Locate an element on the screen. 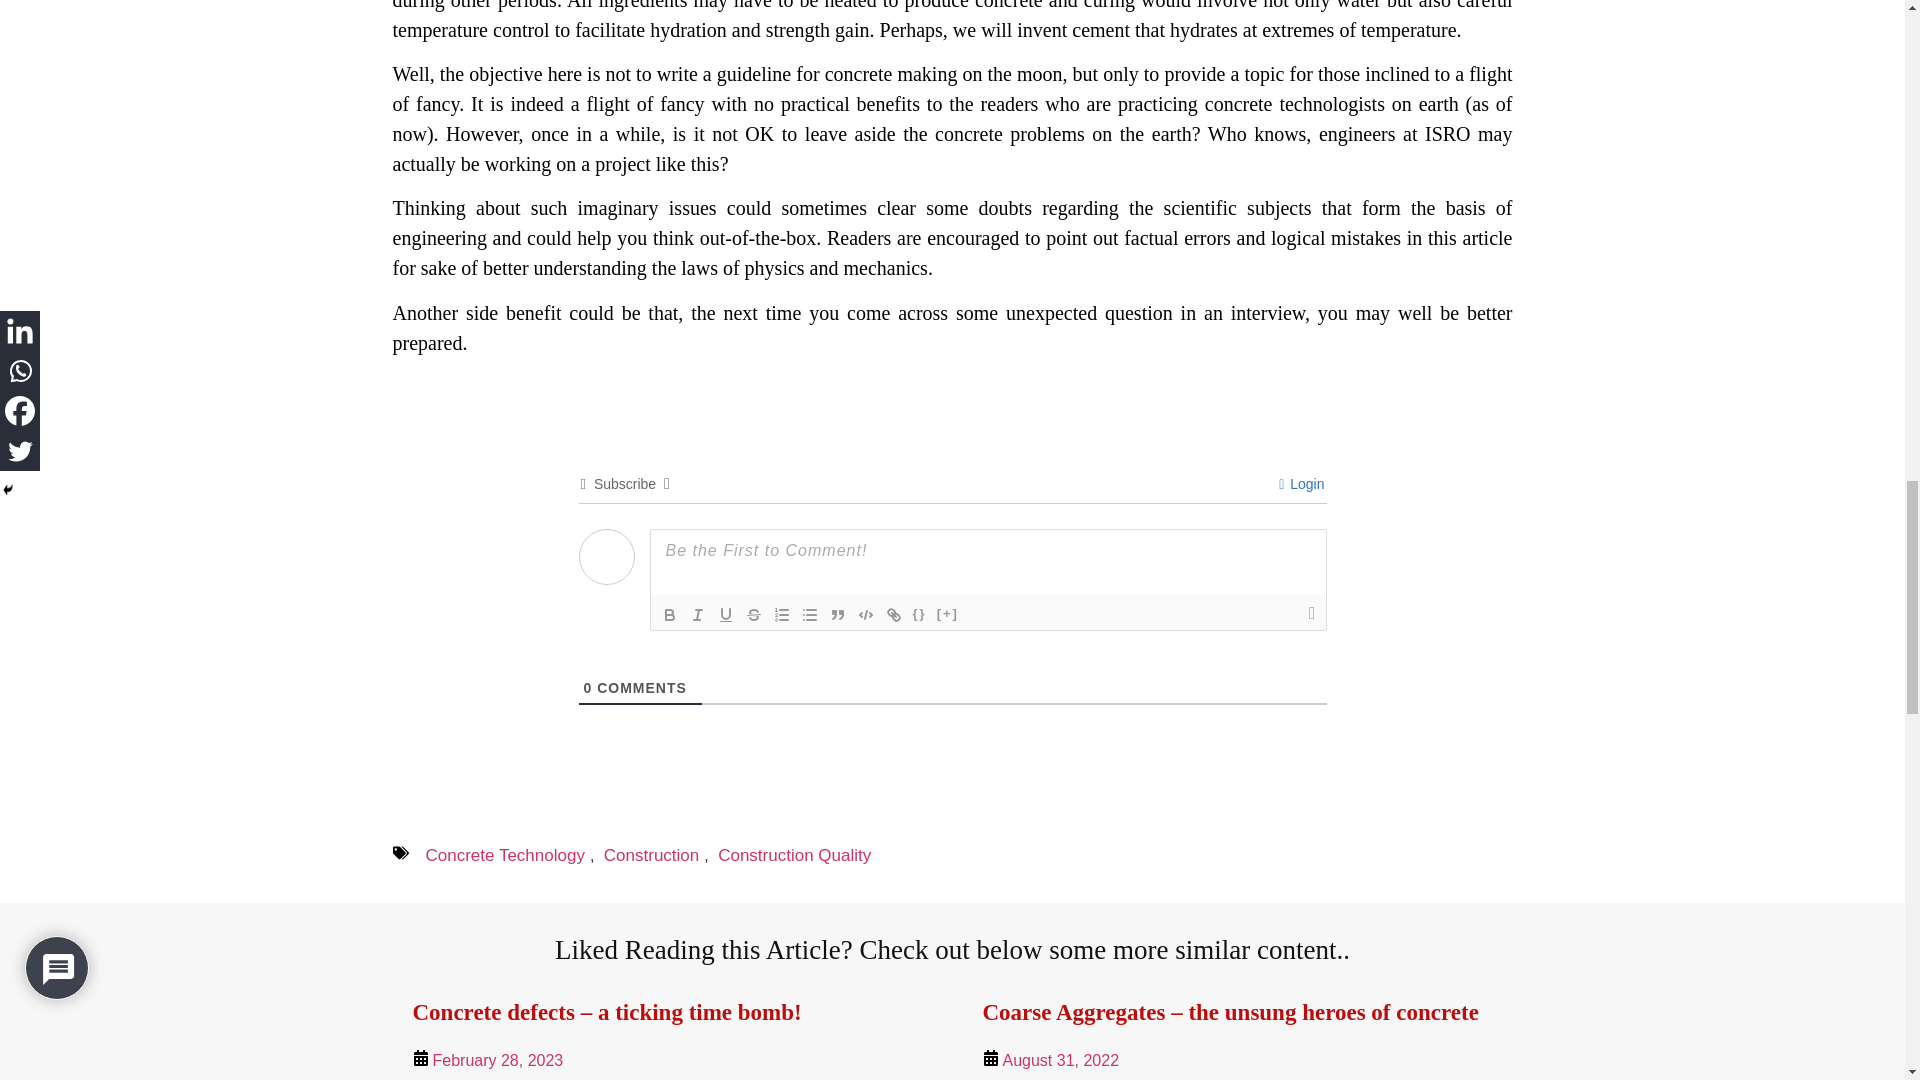 Image resolution: width=1920 pixels, height=1080 pixels. Bold is located at coordinates (670, 614).